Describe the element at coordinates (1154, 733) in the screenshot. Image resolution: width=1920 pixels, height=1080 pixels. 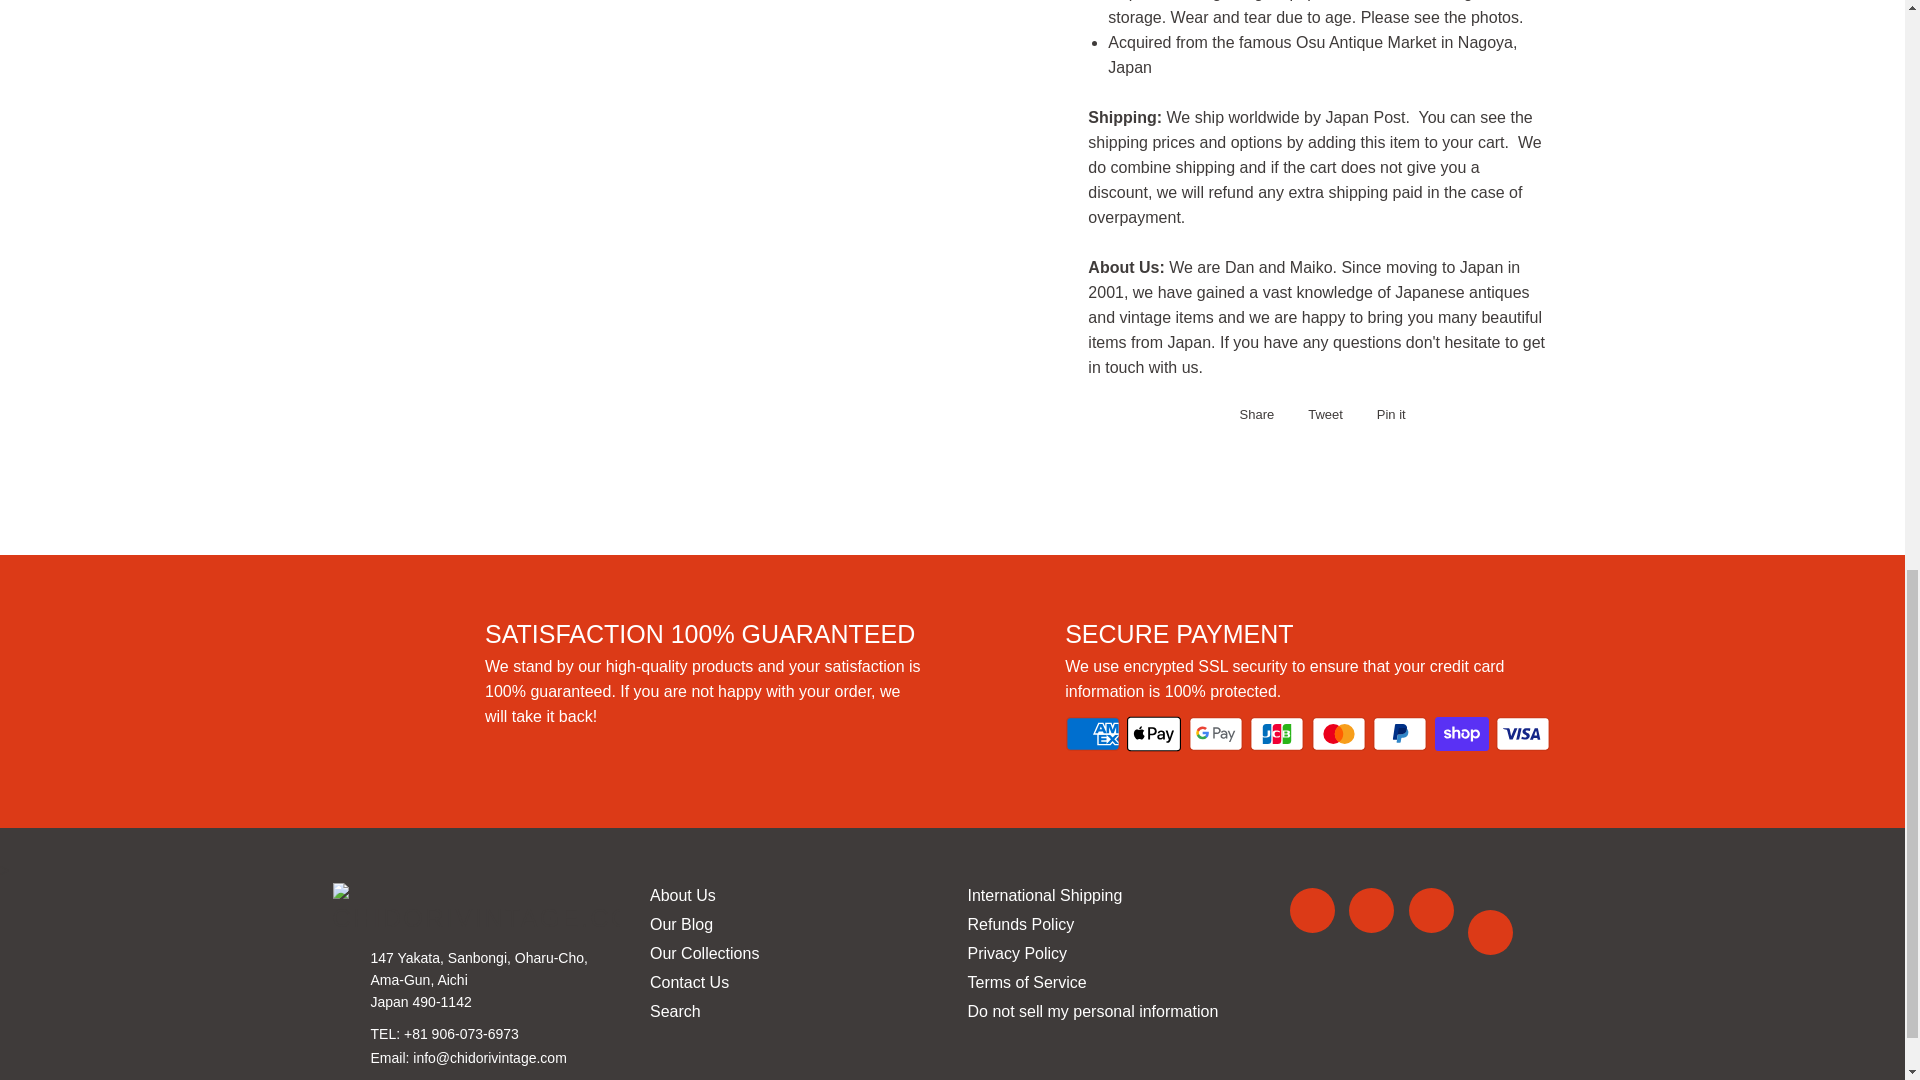
I see `Apple Pay` at that location.